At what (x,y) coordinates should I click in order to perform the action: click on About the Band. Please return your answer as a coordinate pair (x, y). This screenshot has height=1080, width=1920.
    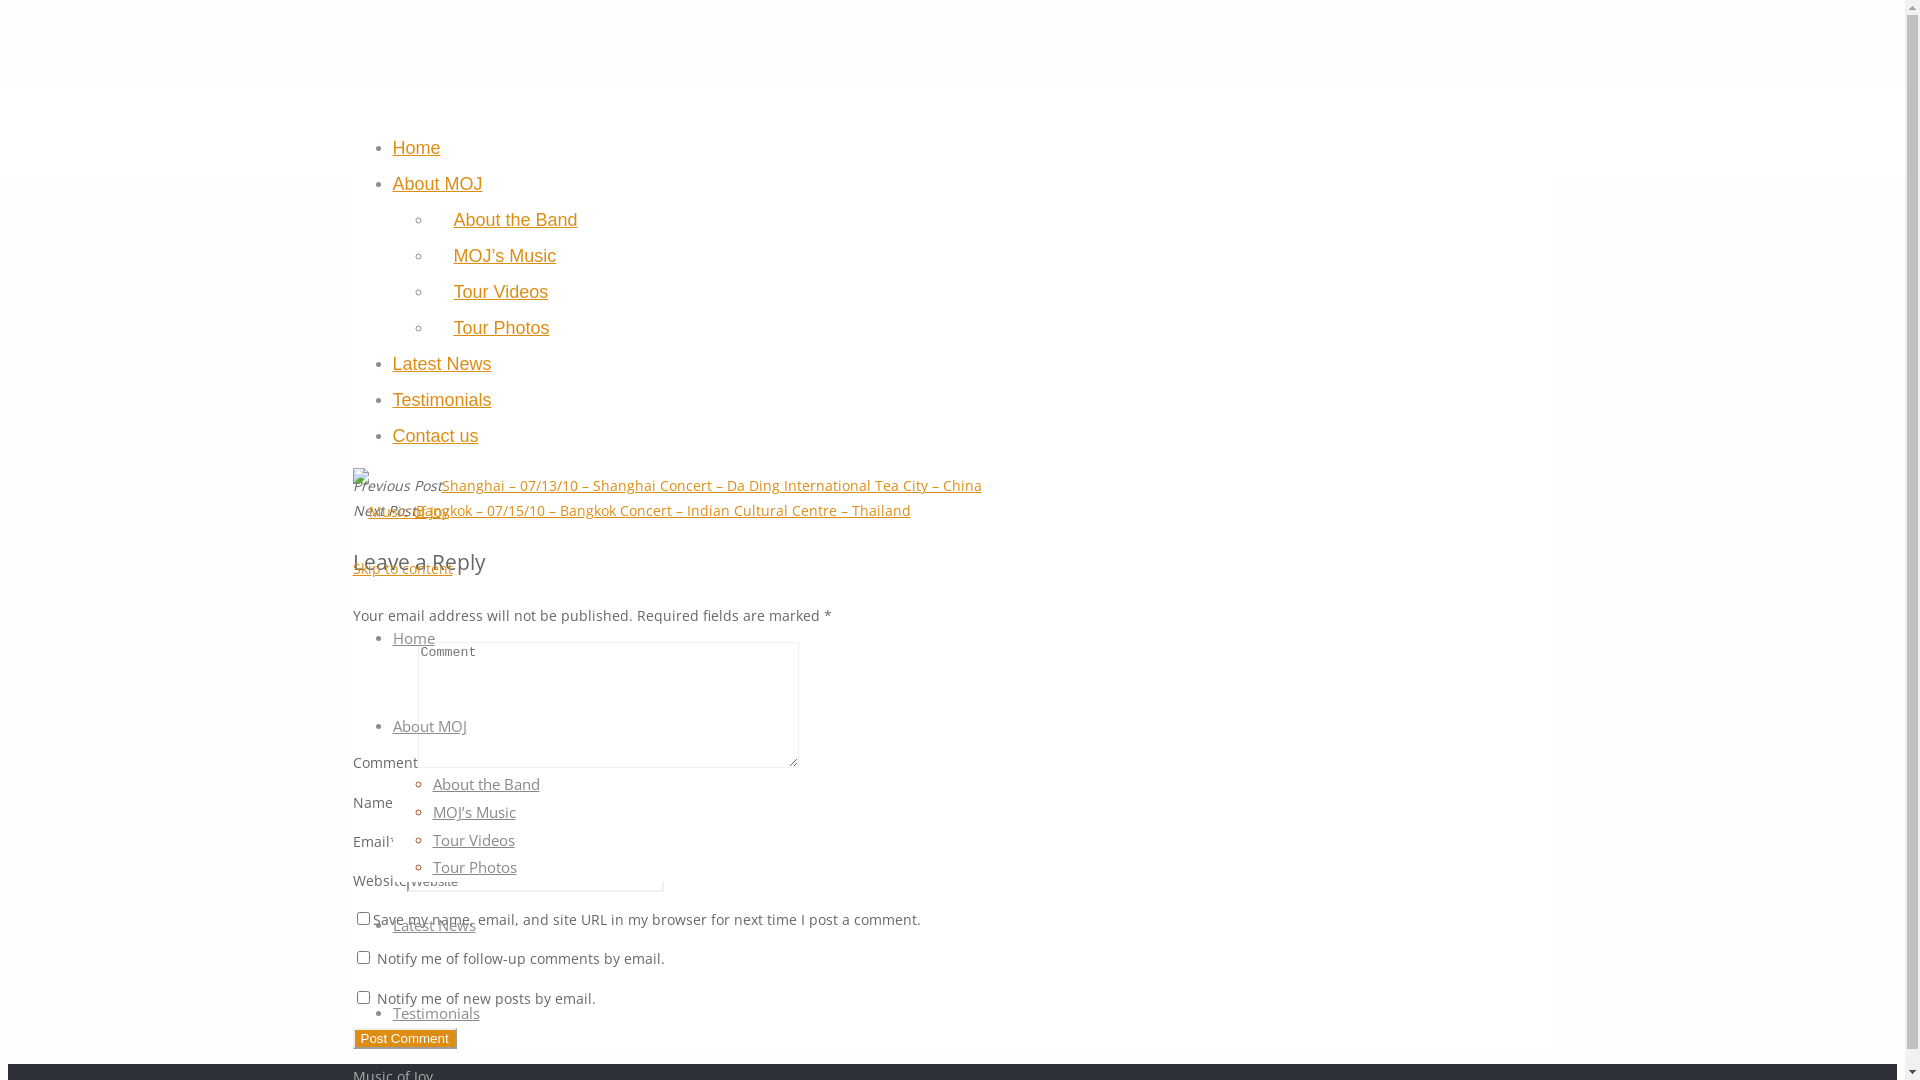
    Looking at the image, I should click on (486, 784).